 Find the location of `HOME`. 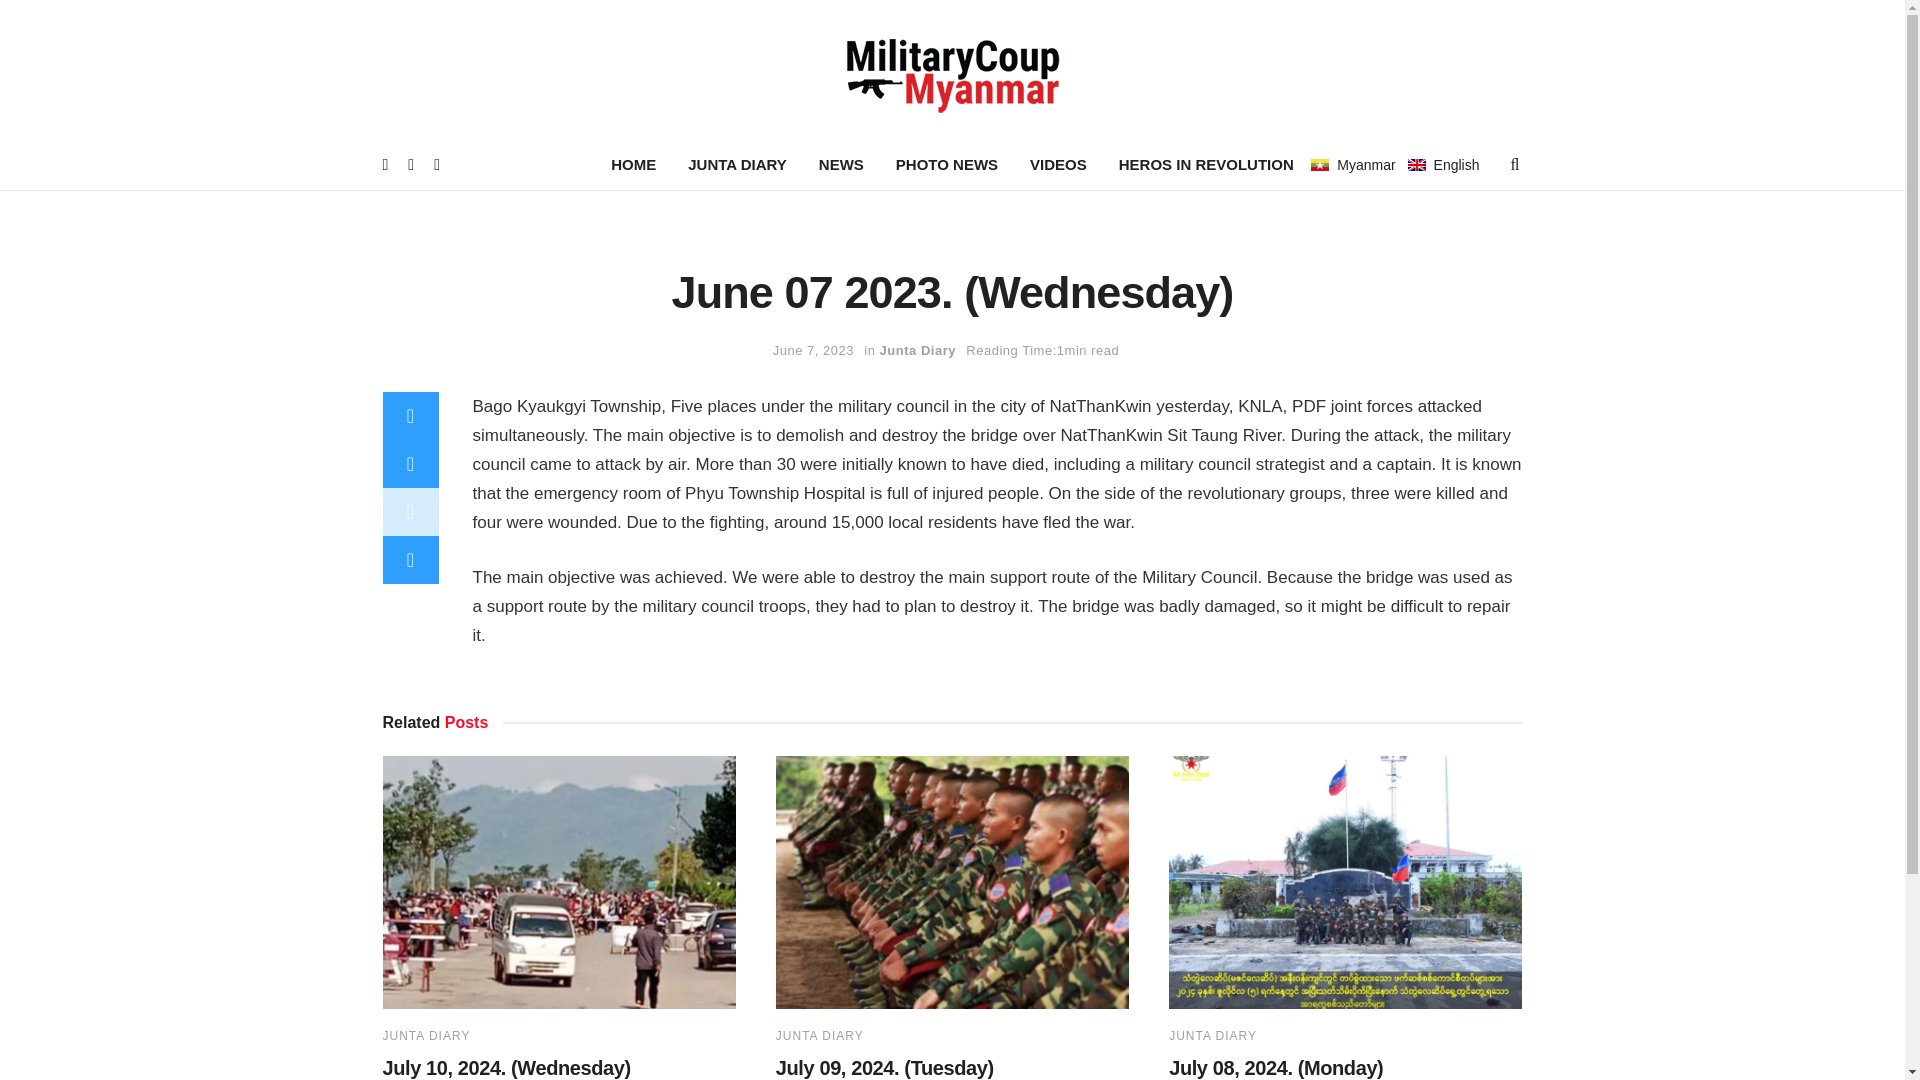

HOME is located at coordinates (634, 165).